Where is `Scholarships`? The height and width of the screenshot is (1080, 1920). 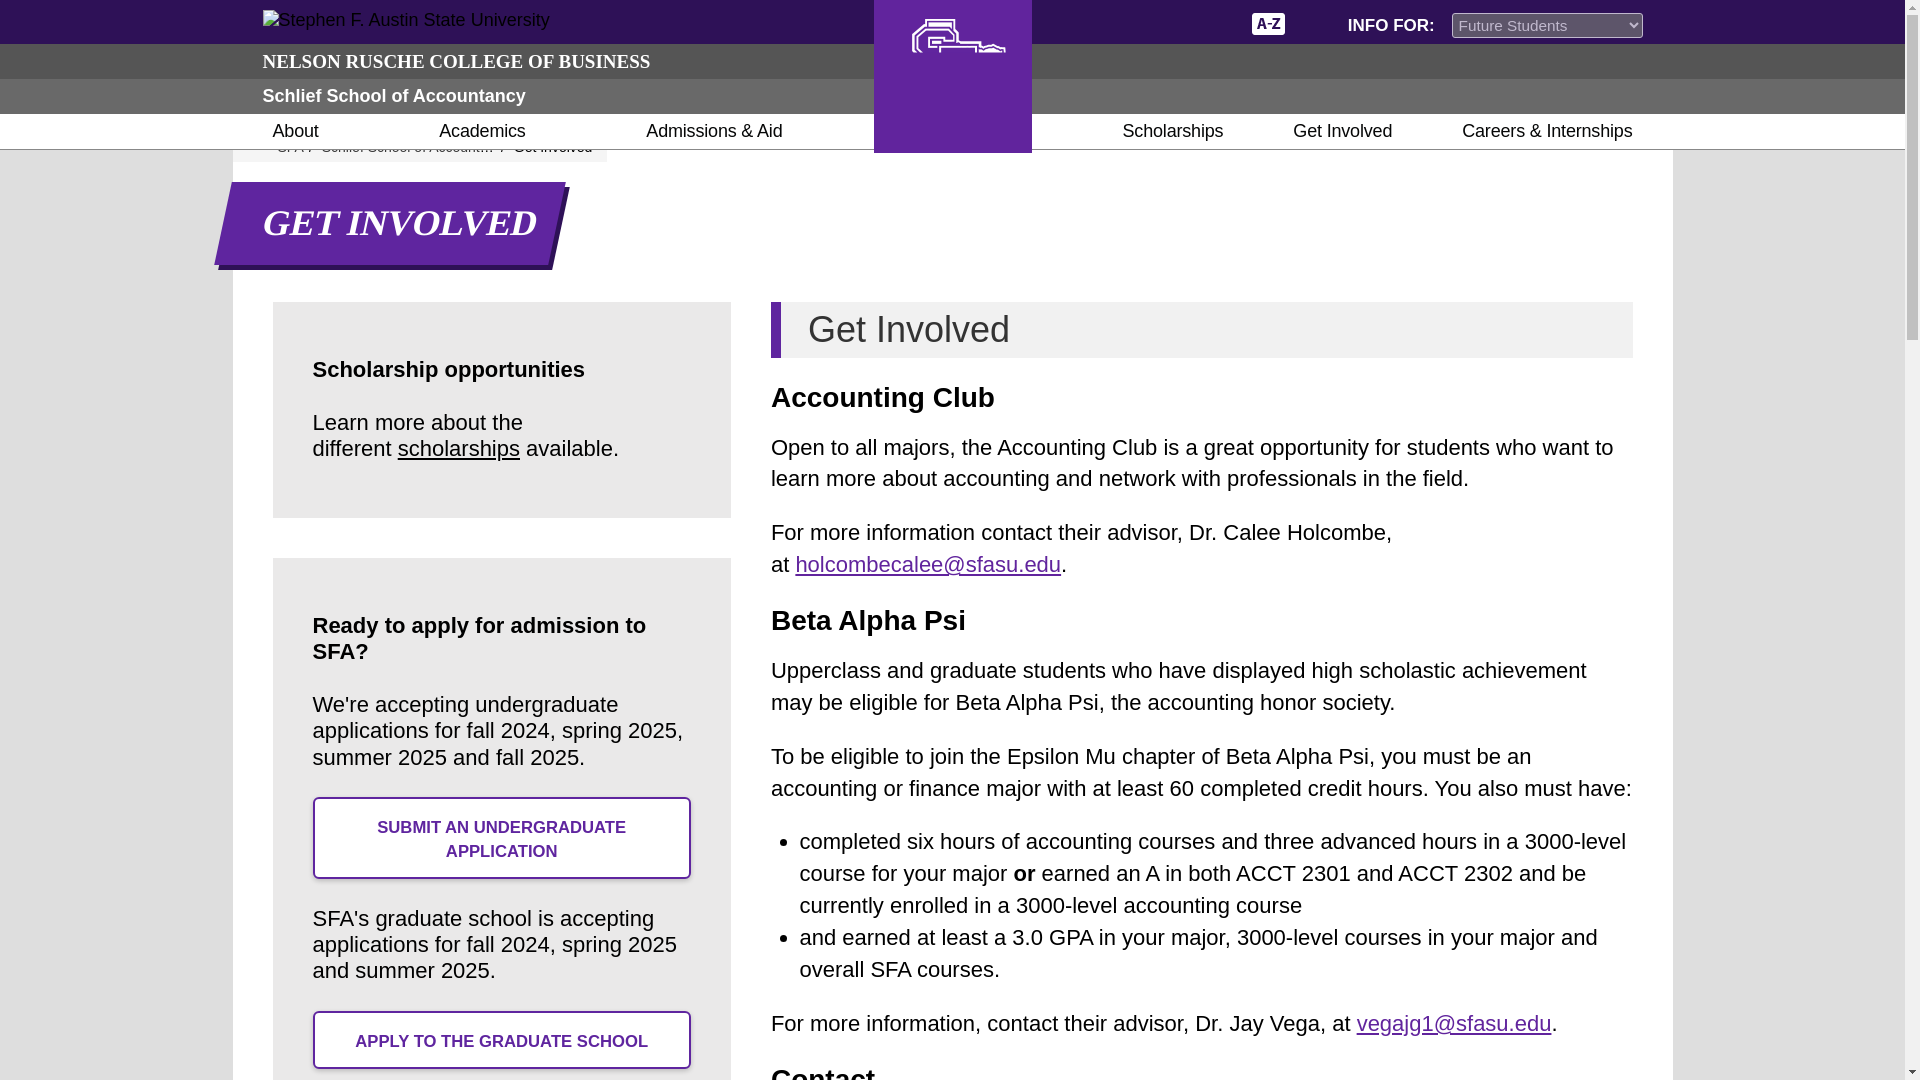
Scholarships is located at coordinates (1172, 132).